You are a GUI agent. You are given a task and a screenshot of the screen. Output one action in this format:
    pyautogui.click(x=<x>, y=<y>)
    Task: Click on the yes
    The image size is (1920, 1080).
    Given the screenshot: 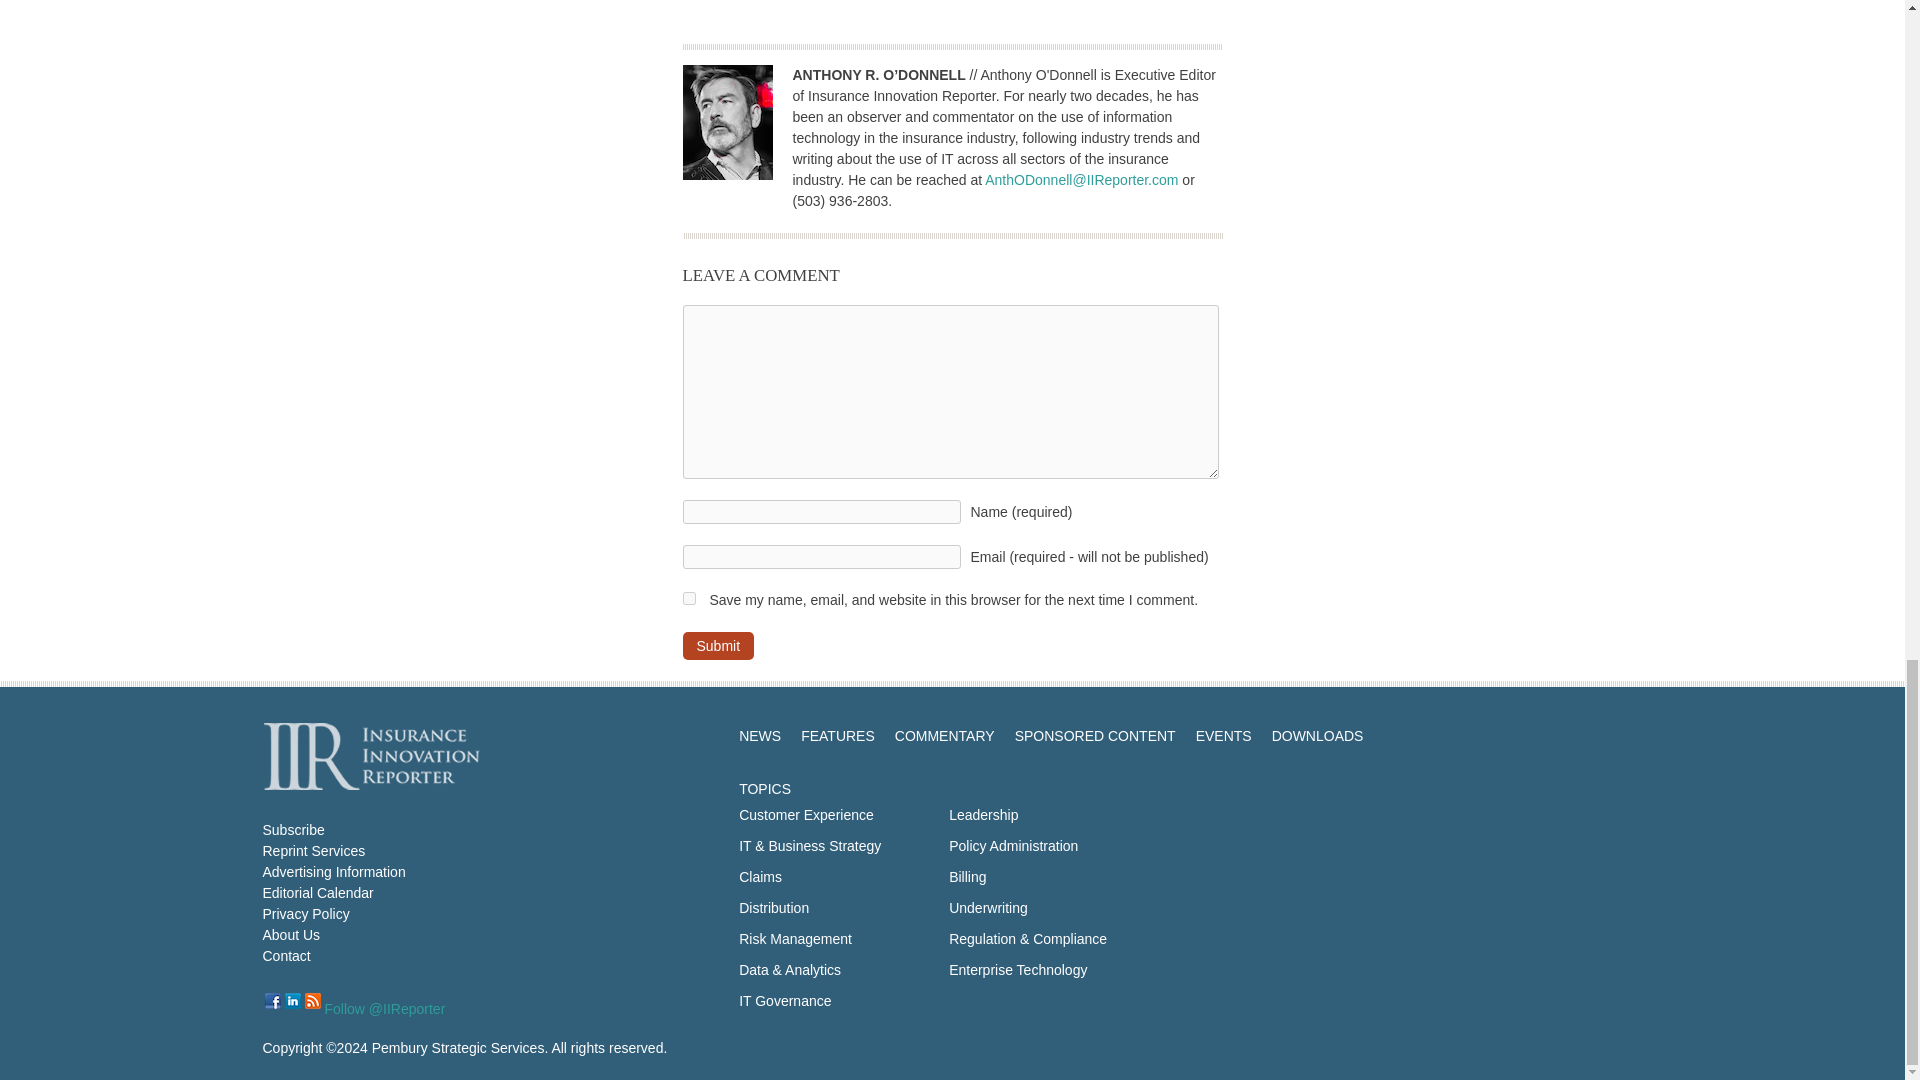 What is the action you would take?
    pyautogui.click(x=688, y=598)
    